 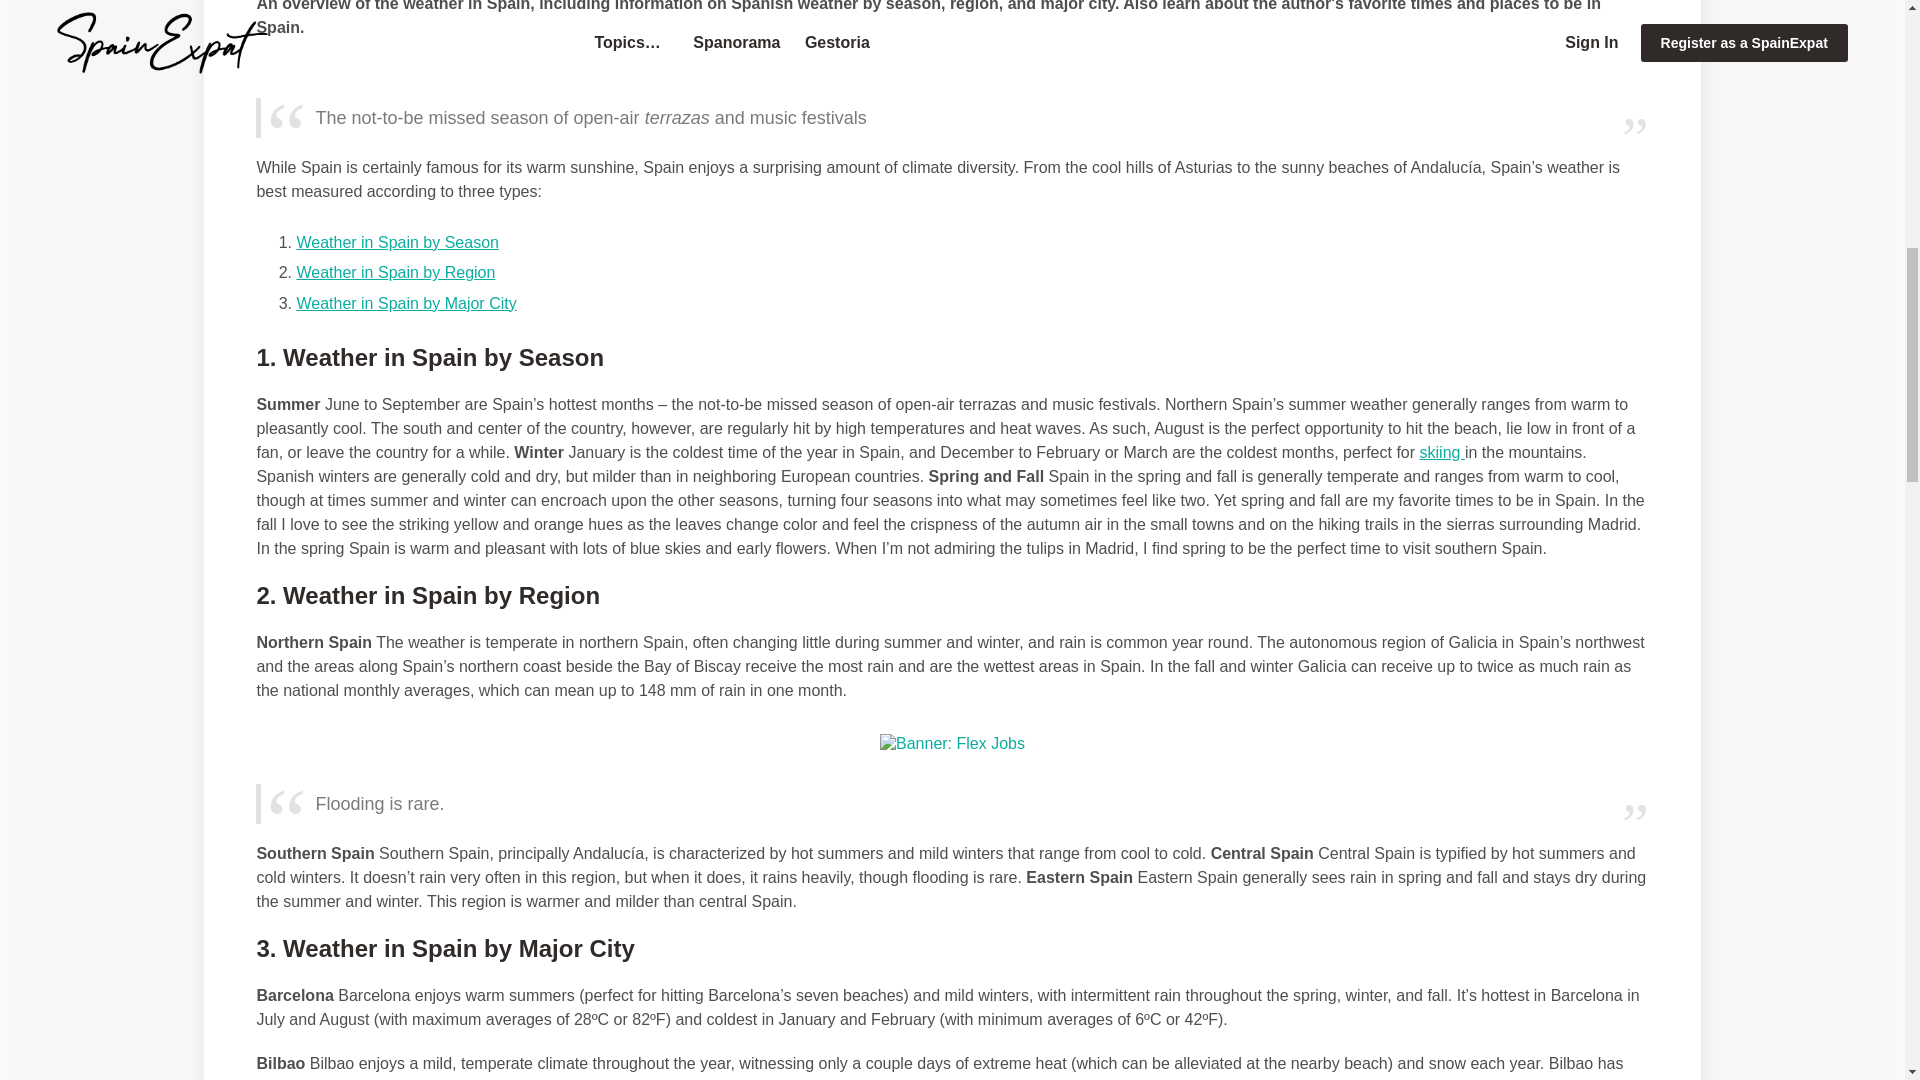 I want to click on Weather in Spain by Major City, so click(x=406, y=303).